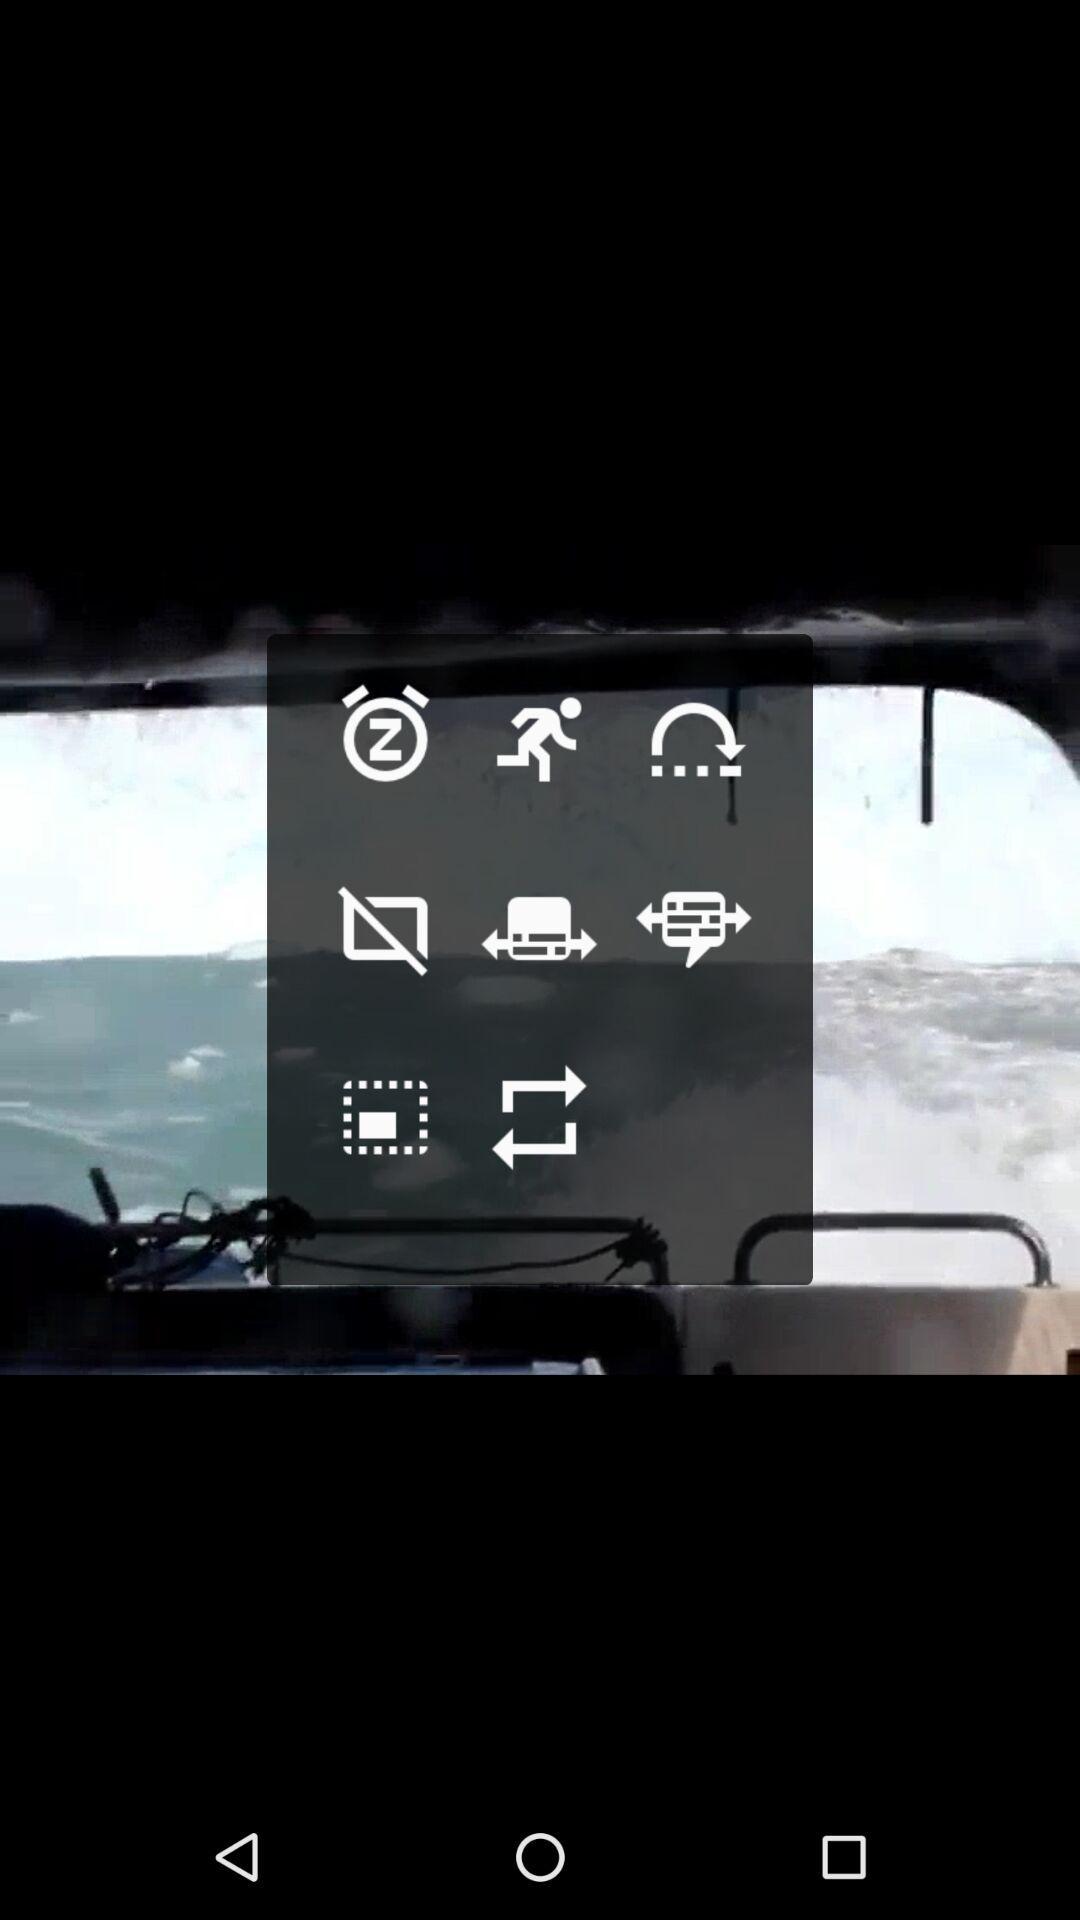 This screenshot has width=1080, height=1920. Describe the element at coordinates (539, 770) in the screenshot. I see `running` at that location.